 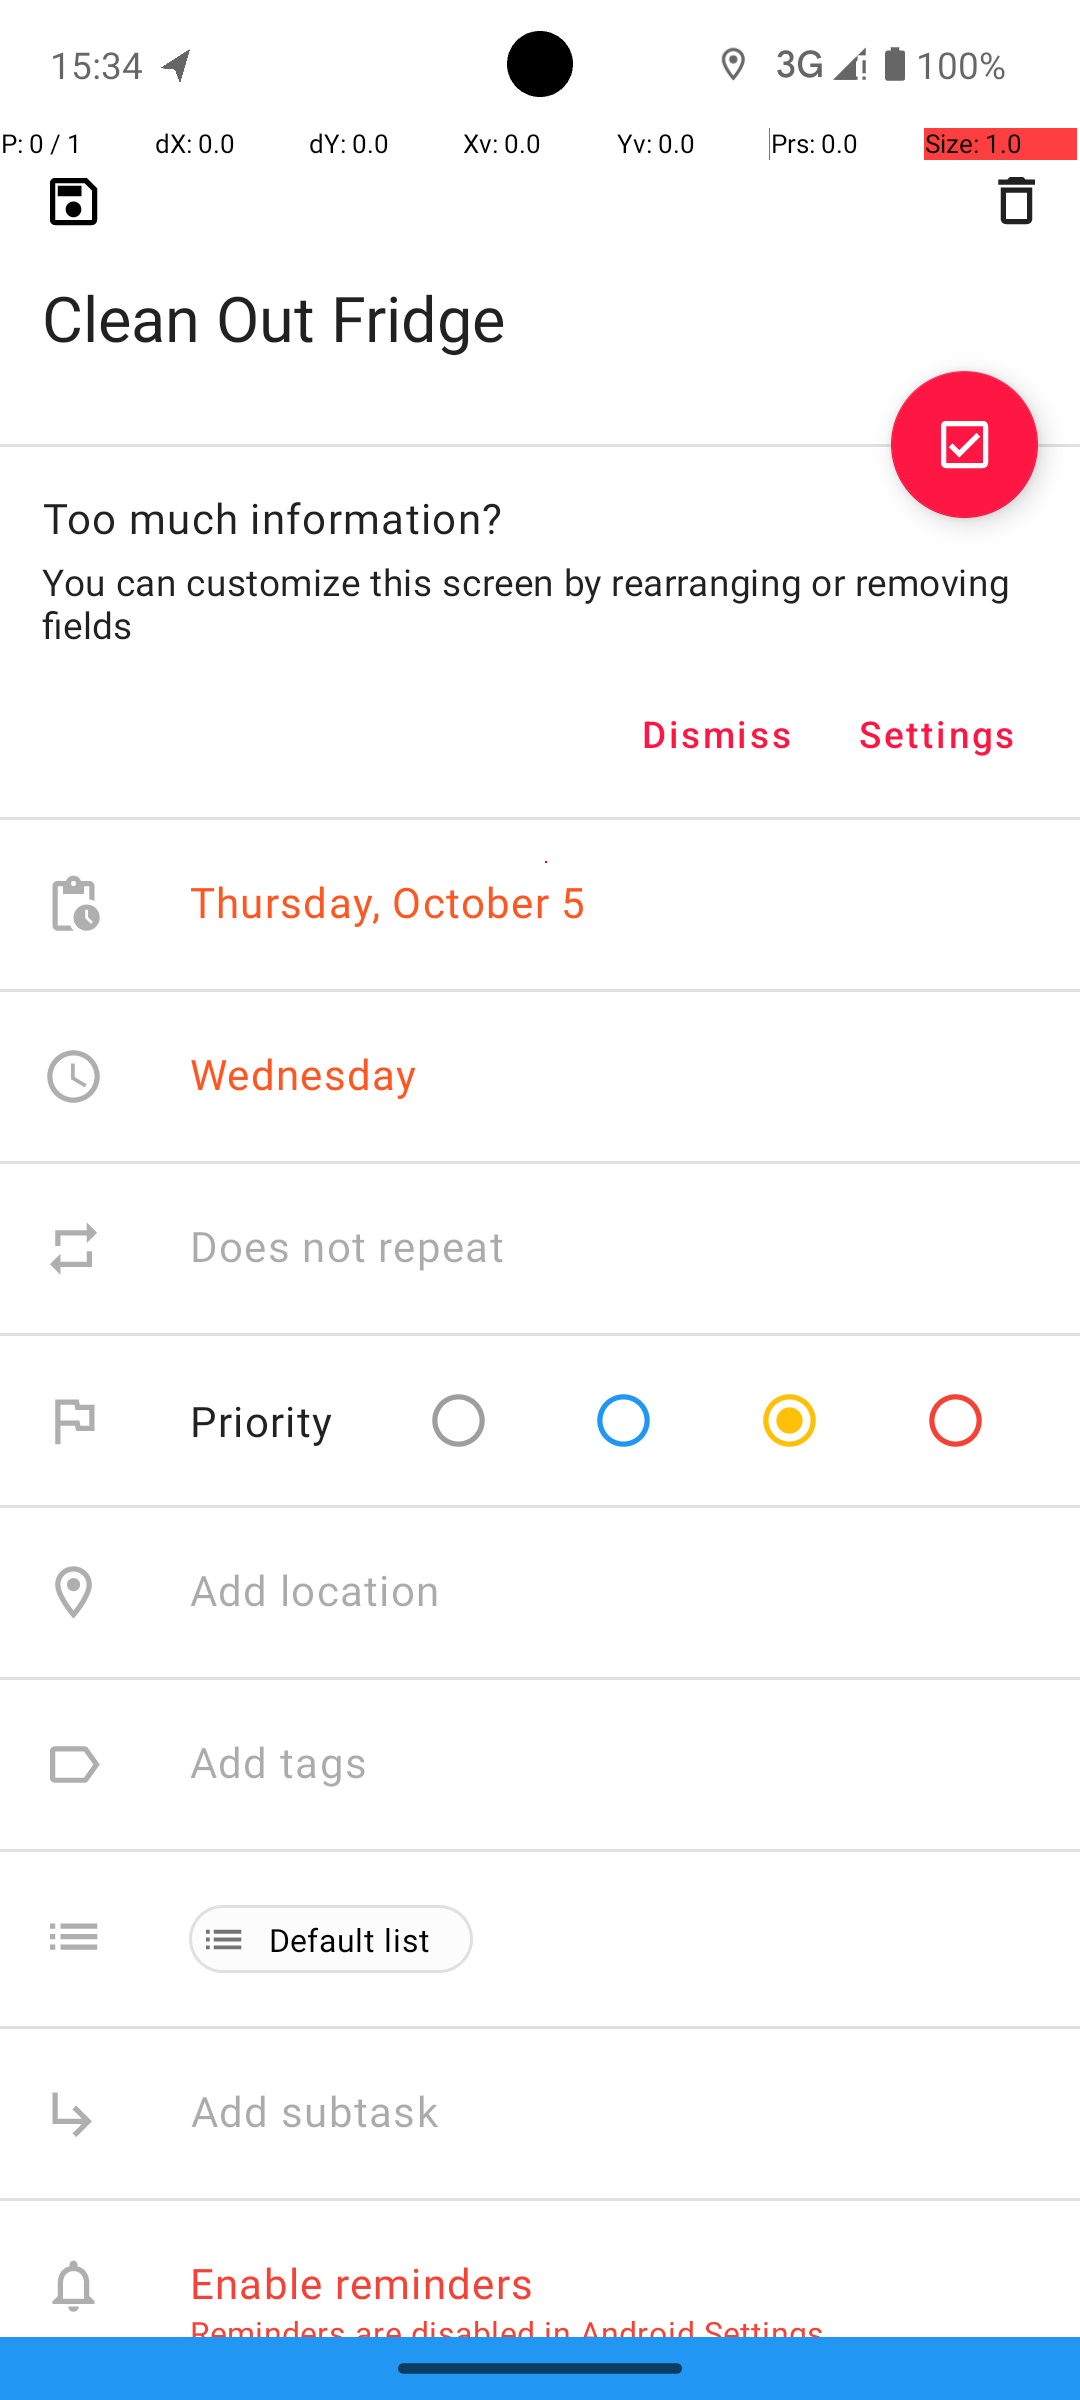 What do you see at coordinates (540, 286) in the screenshot?
I see `Clean Out Fridge` at bounding box center [540, 286].